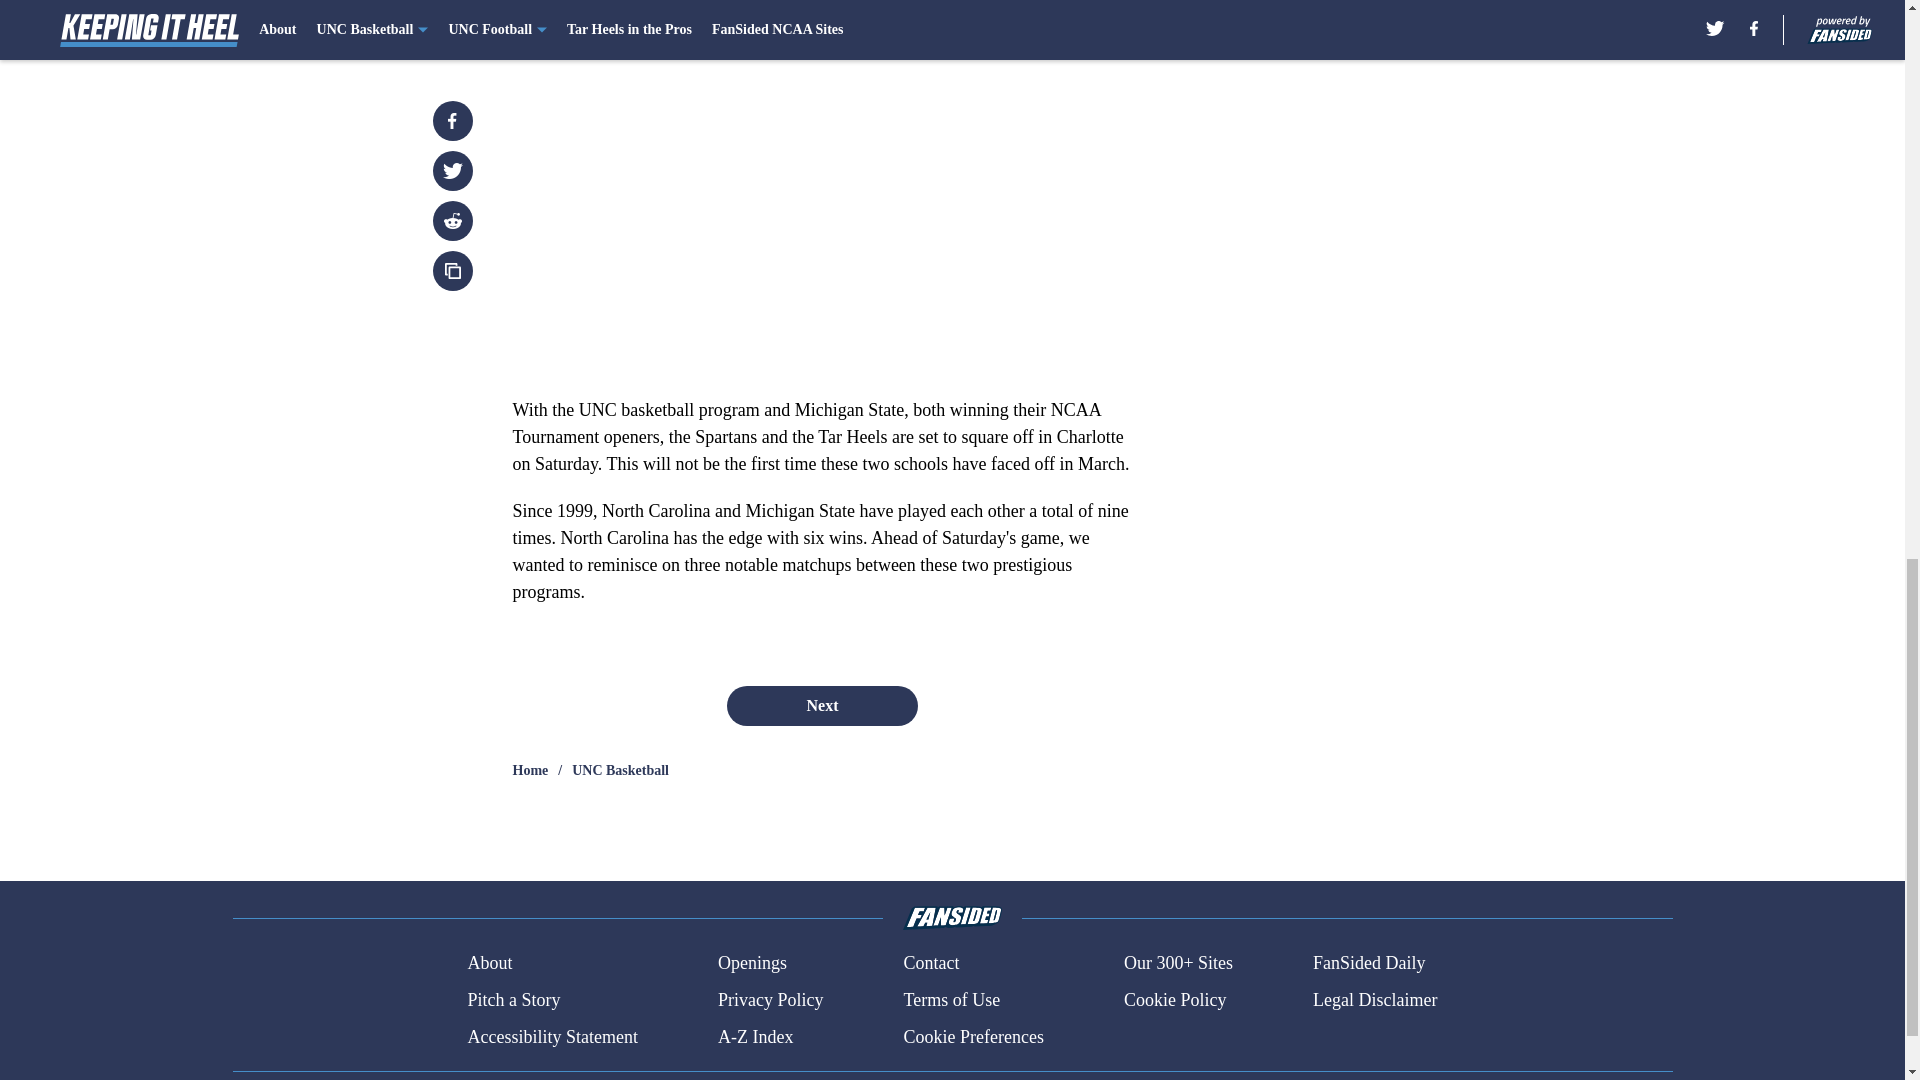 This screenshot has width=1920, height=1080. Describe the element at coordinates (1370, 964) in the screenshot. I see `FanSided Daily` at that location.